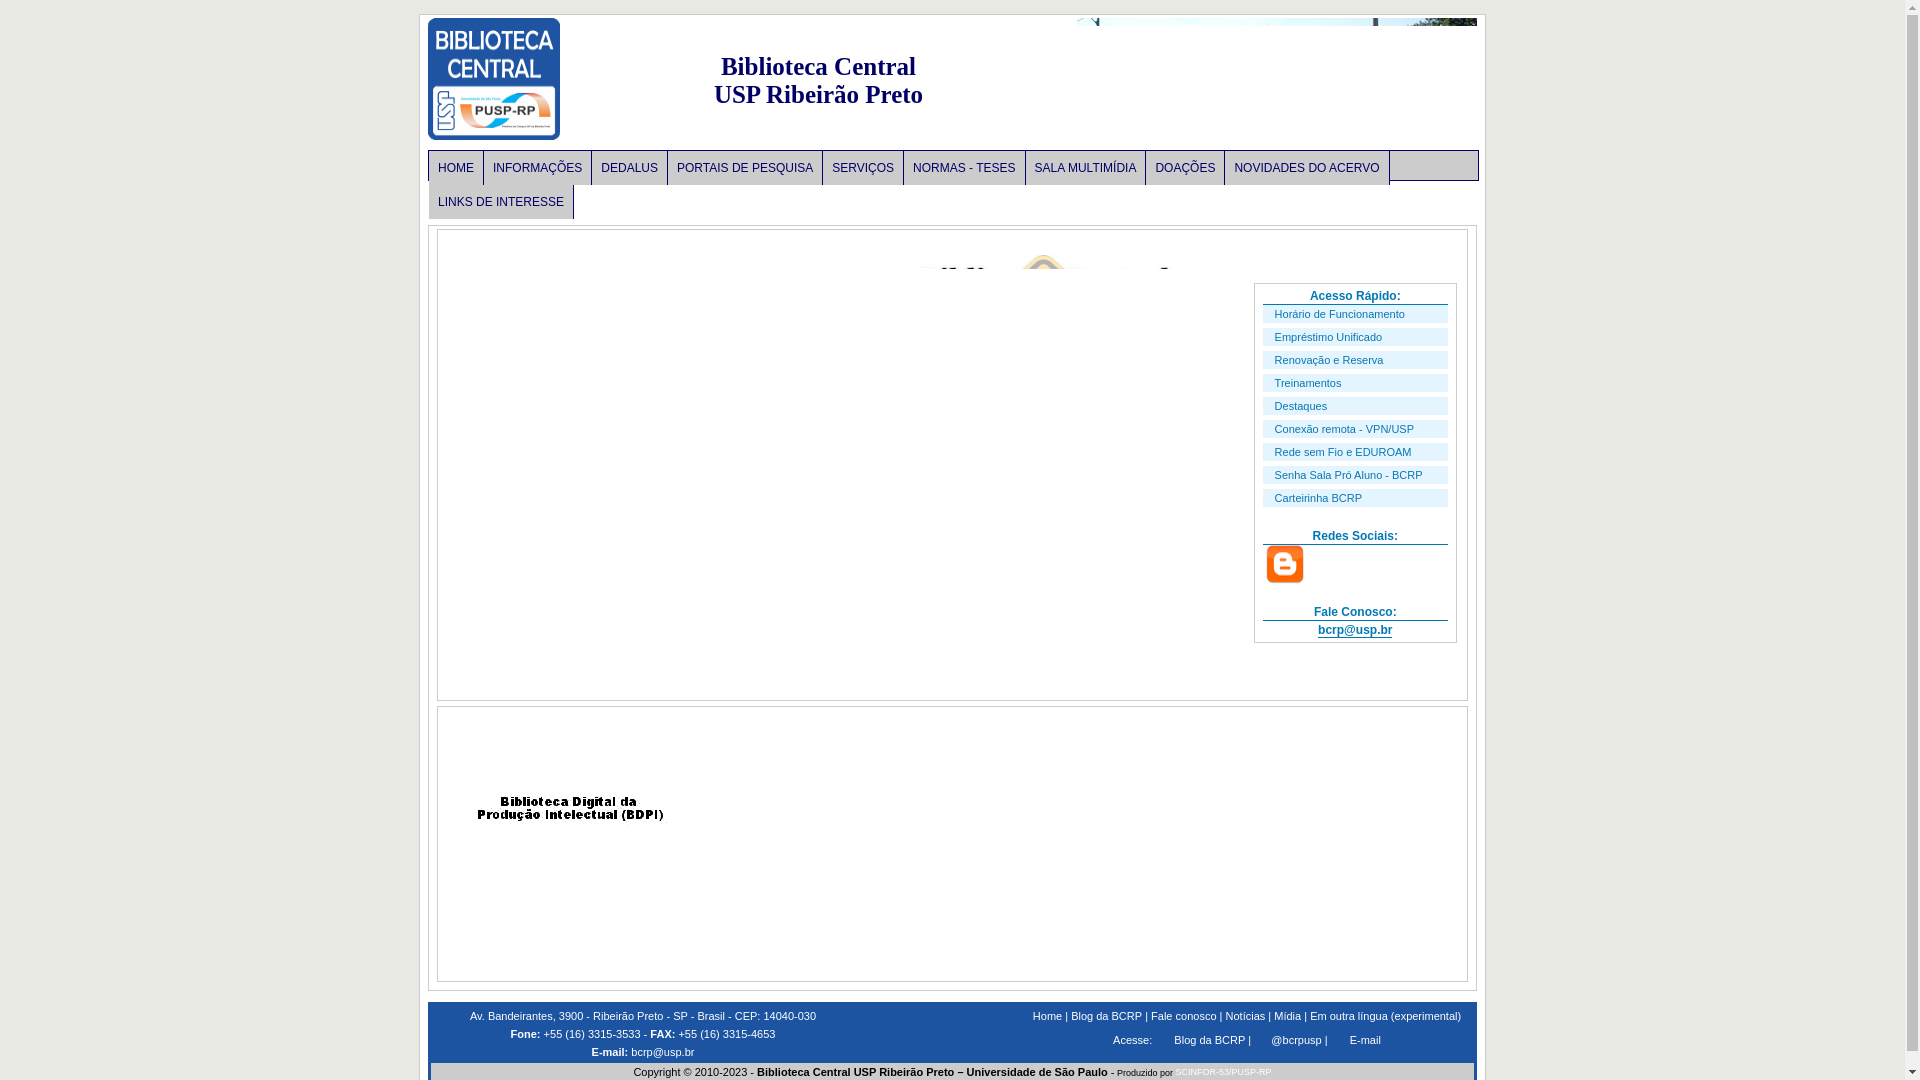 The width and height of the screenshot is (1920, 1080). I want to click on PORTAL DE REVISTAS DA USP, so click(828, 846).